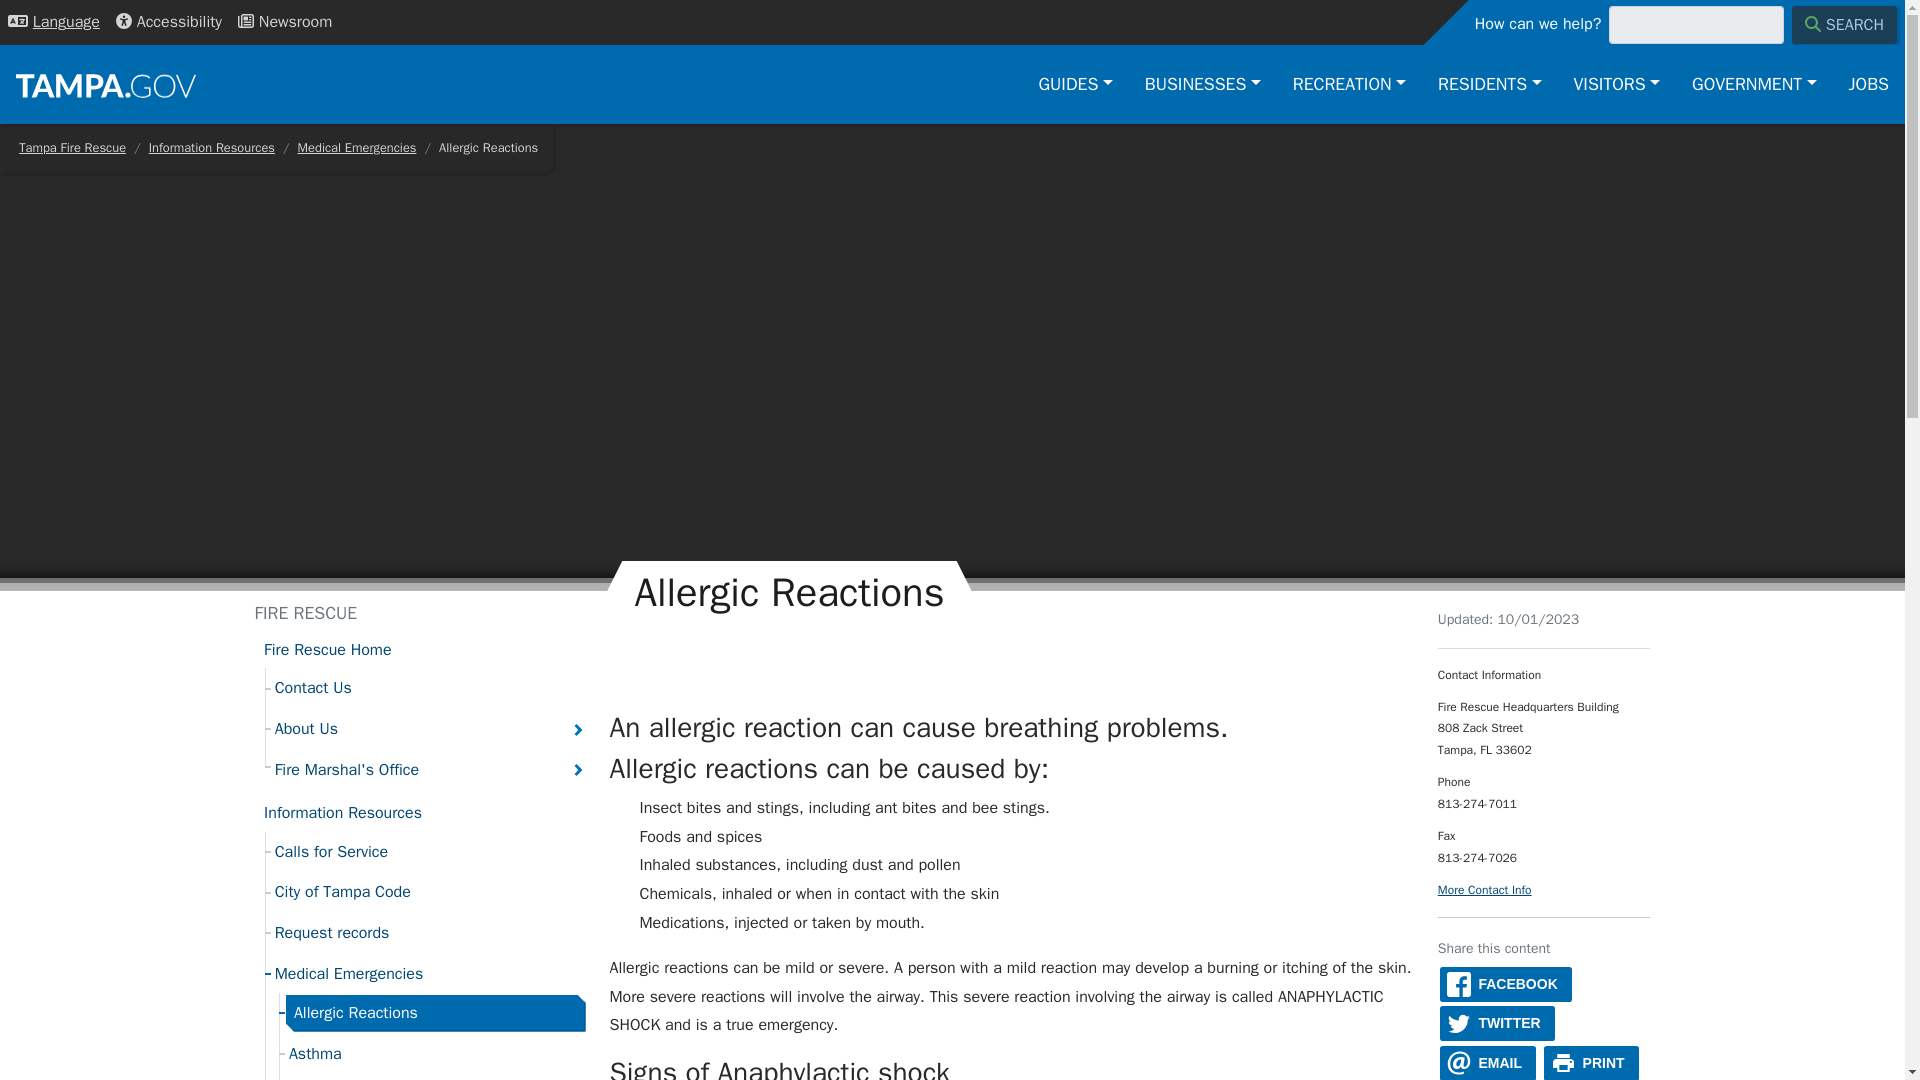 The height and width of the screenshot is (1080, 1920). Describe the element at coordinates (428, 932) in the screenshot. I see `Public records requests` at that location.